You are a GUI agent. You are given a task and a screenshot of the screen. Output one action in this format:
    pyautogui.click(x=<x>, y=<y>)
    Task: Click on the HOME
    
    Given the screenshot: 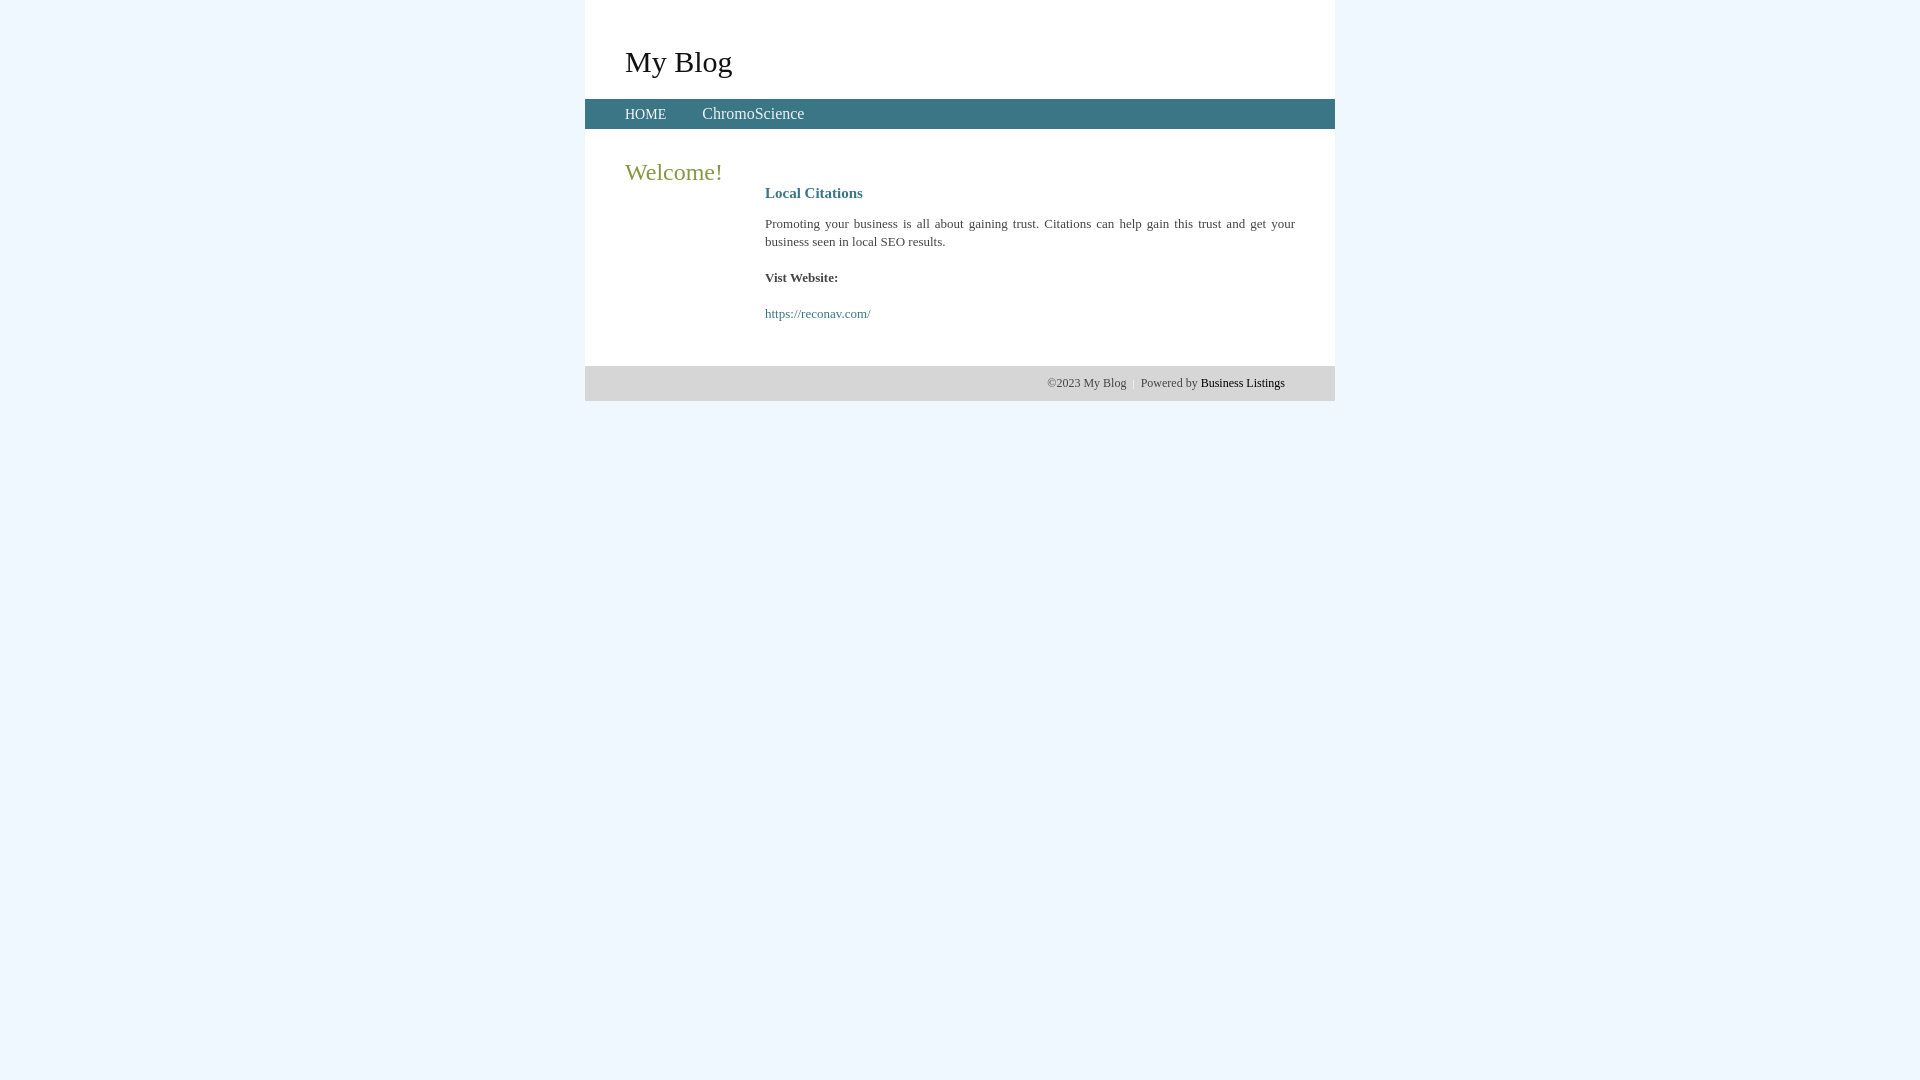 What is the action you would take?
    pyautogui.click(x=646, y=114)
    